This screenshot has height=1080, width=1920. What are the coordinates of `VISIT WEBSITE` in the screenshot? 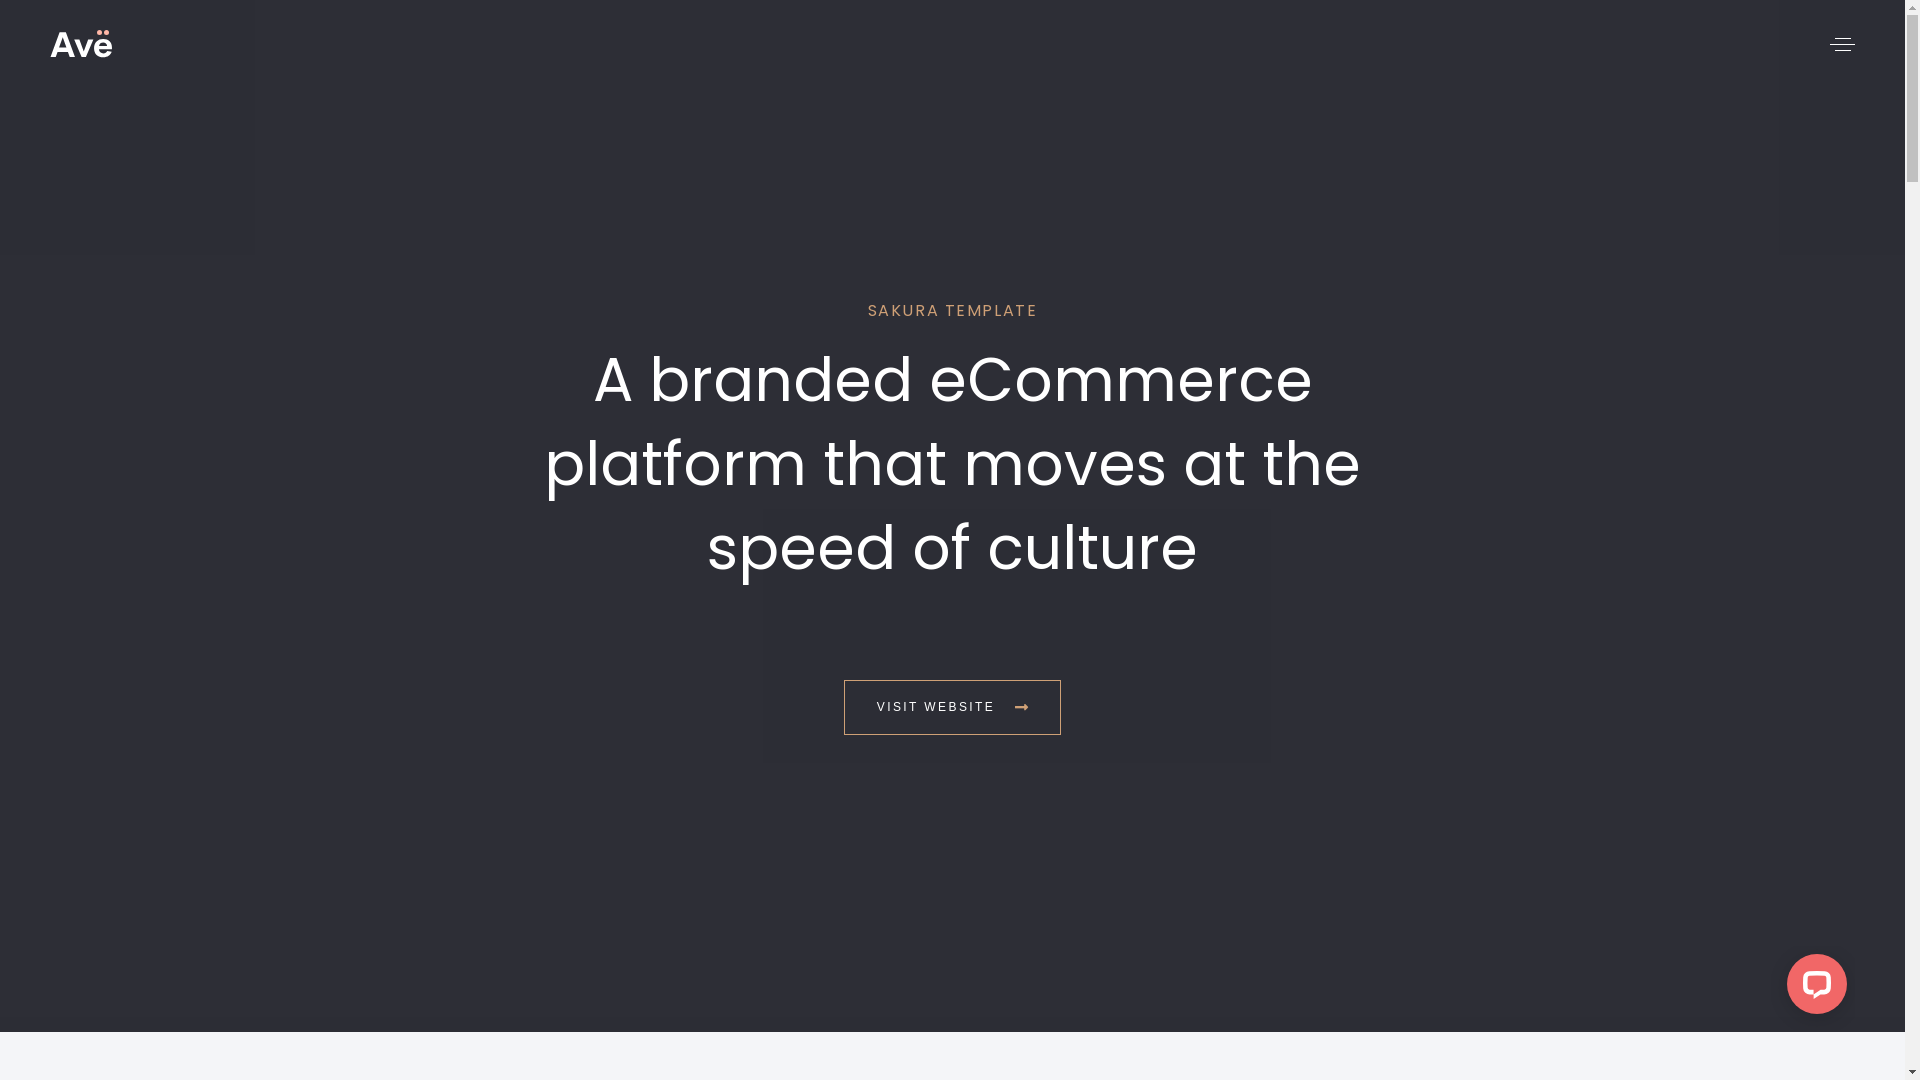 It's located at (952, 708).